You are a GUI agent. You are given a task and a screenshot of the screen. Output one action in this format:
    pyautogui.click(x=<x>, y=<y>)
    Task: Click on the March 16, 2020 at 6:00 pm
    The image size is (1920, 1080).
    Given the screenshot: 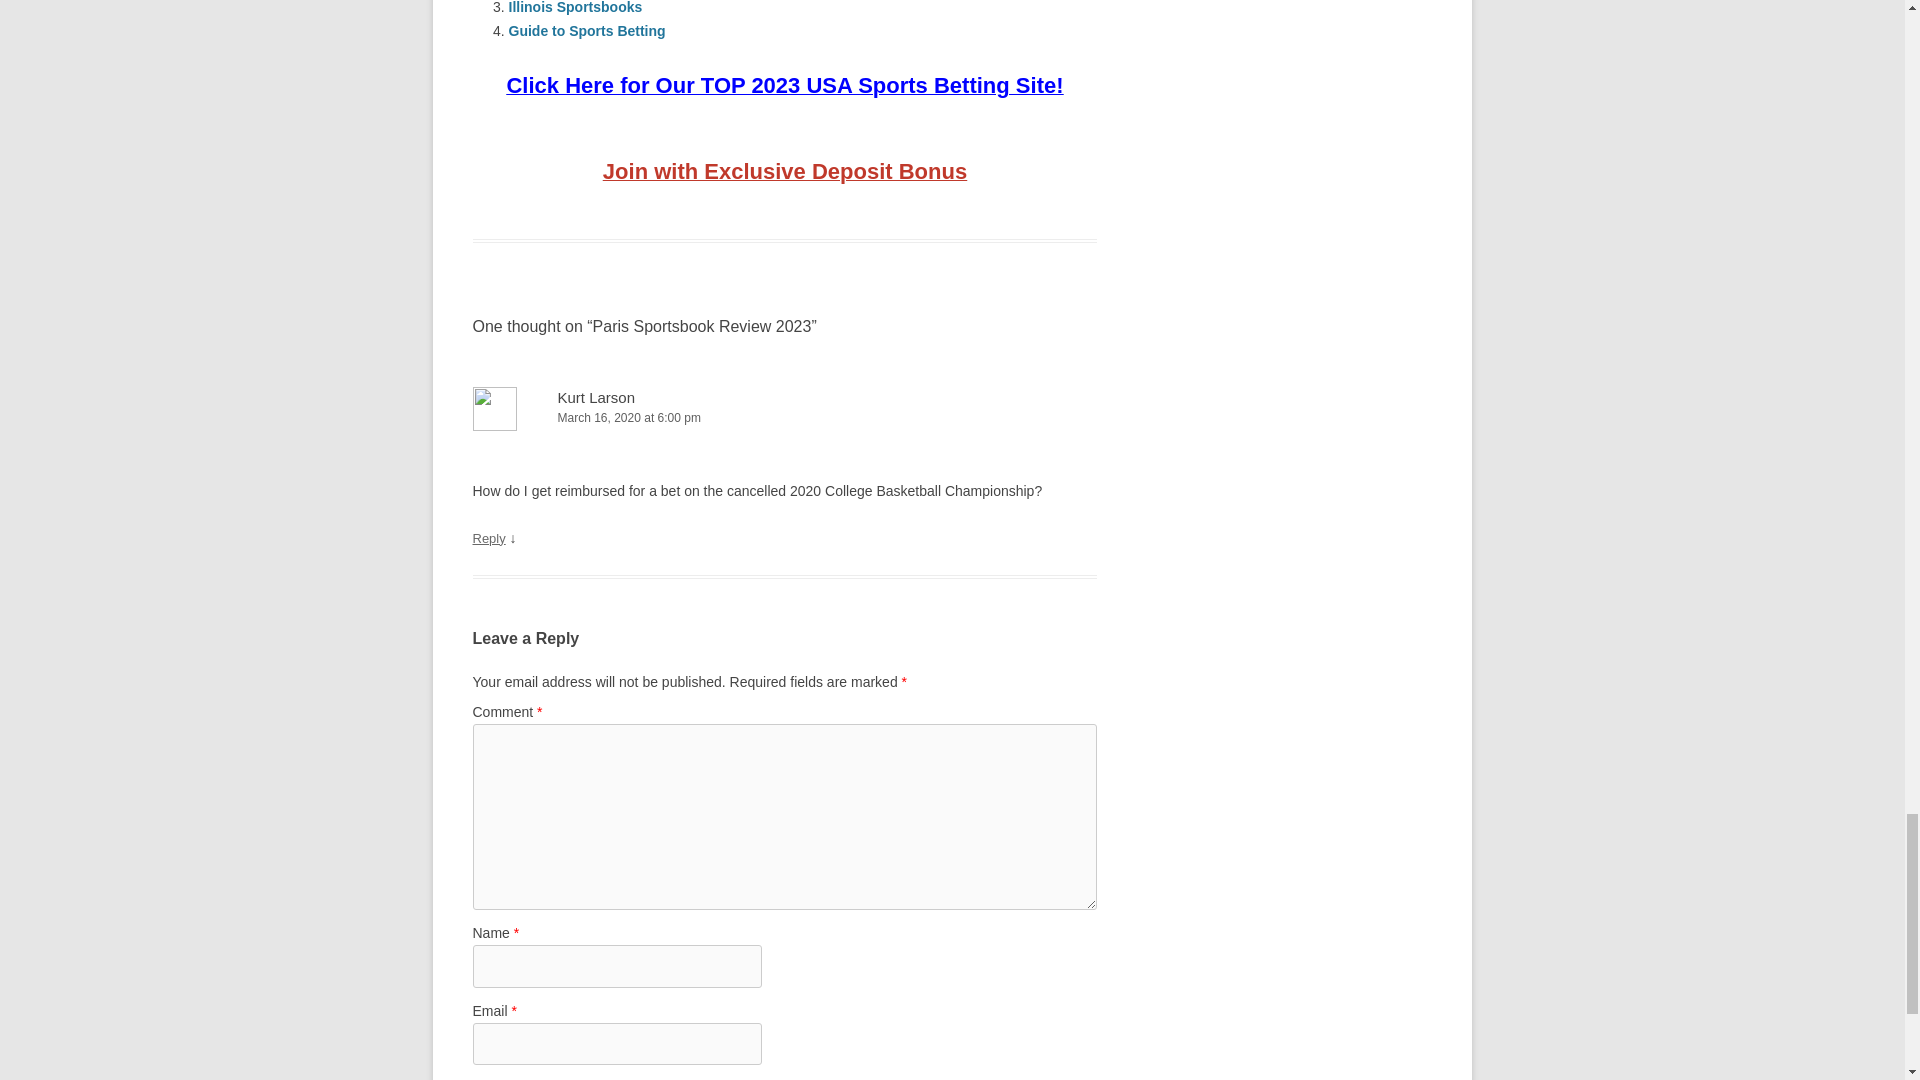 What is the action you would take?
    pyautogui.click(x=784, y=418)
    